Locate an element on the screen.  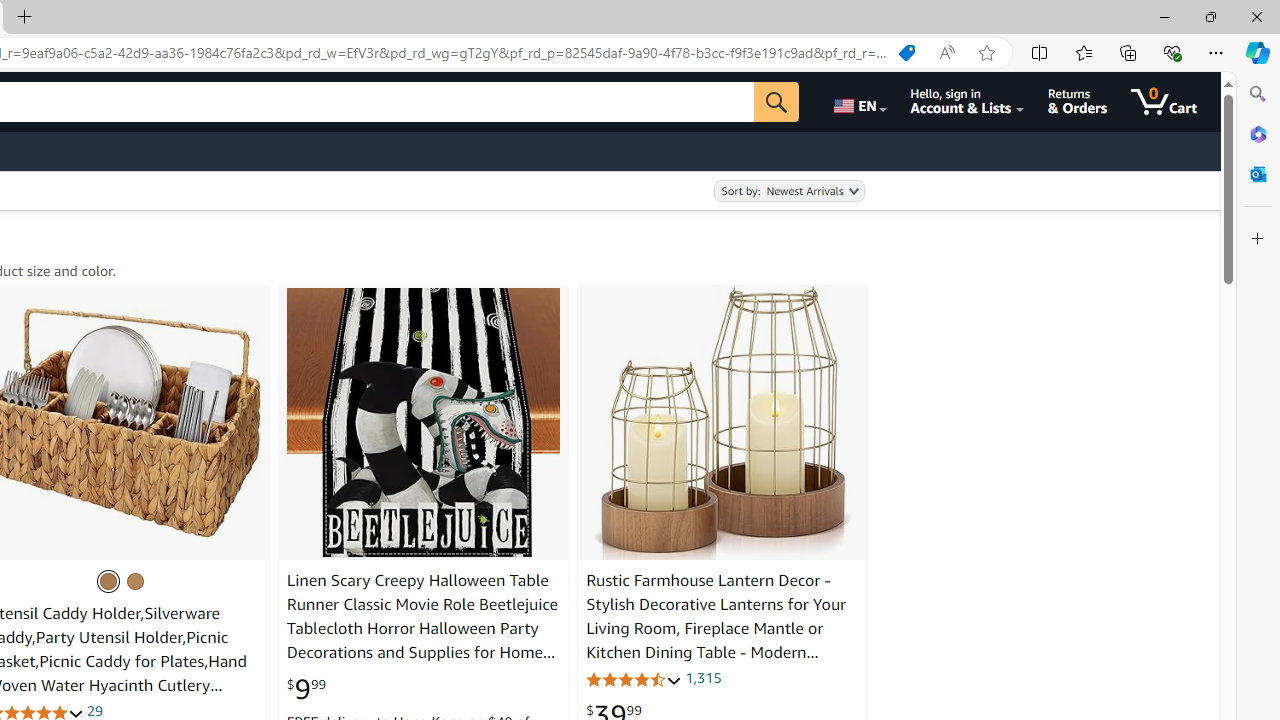
4.3 out of 5 stars is located at coordinates (634, 678).